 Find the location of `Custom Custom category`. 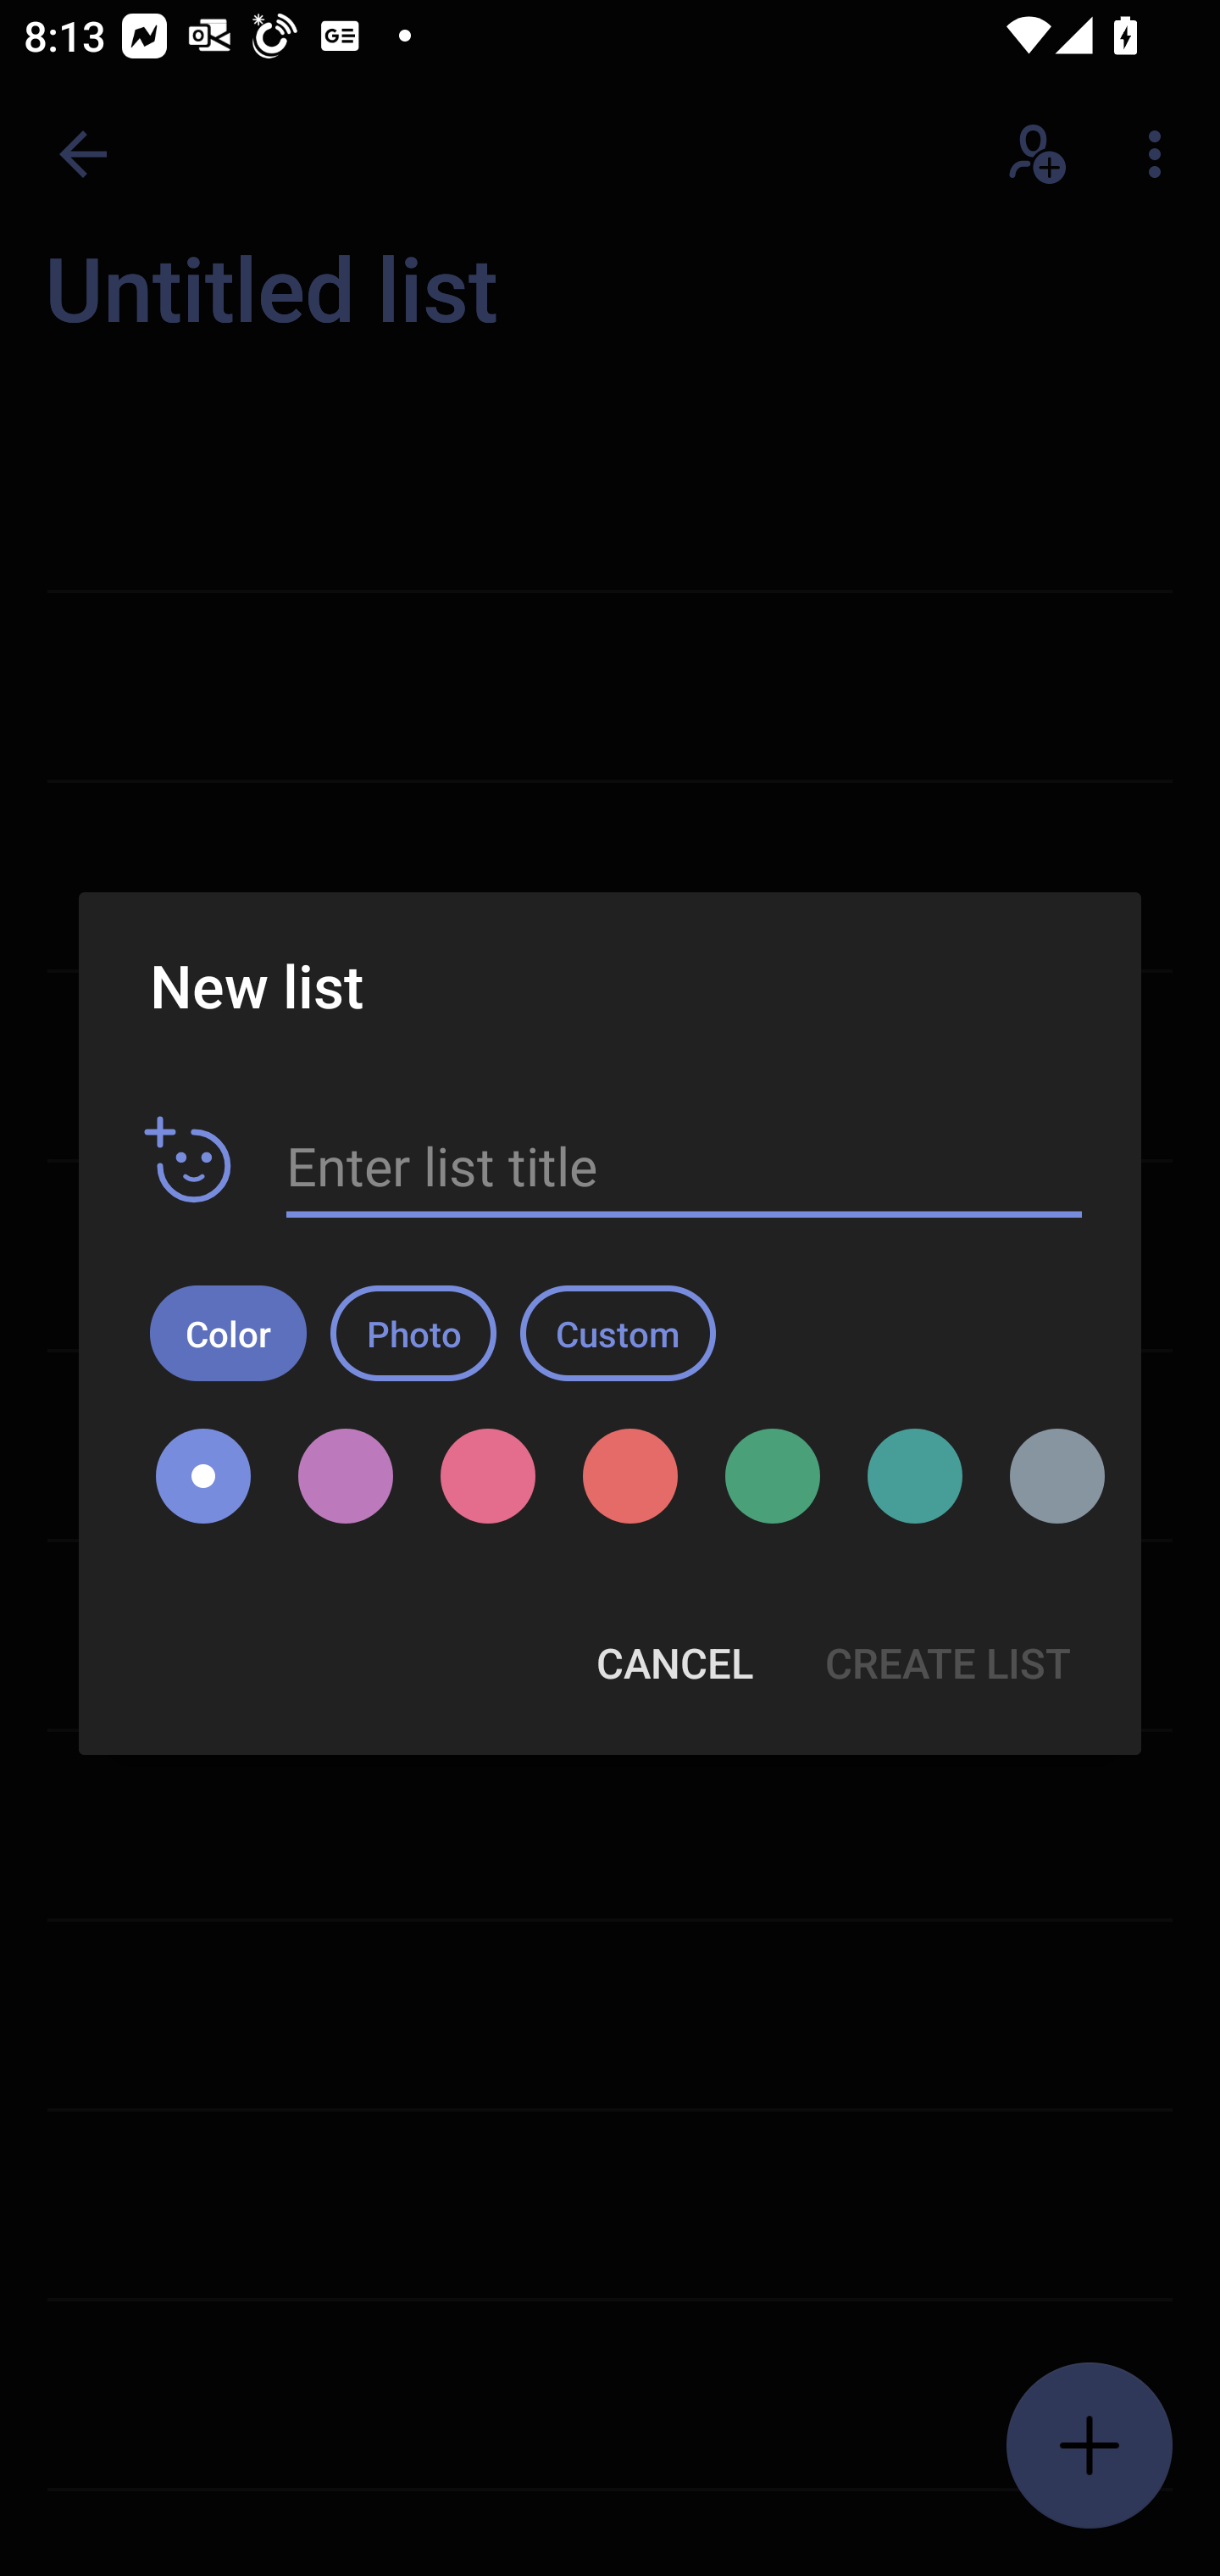

Custom Custom category is located at coordinates (618, 1332).